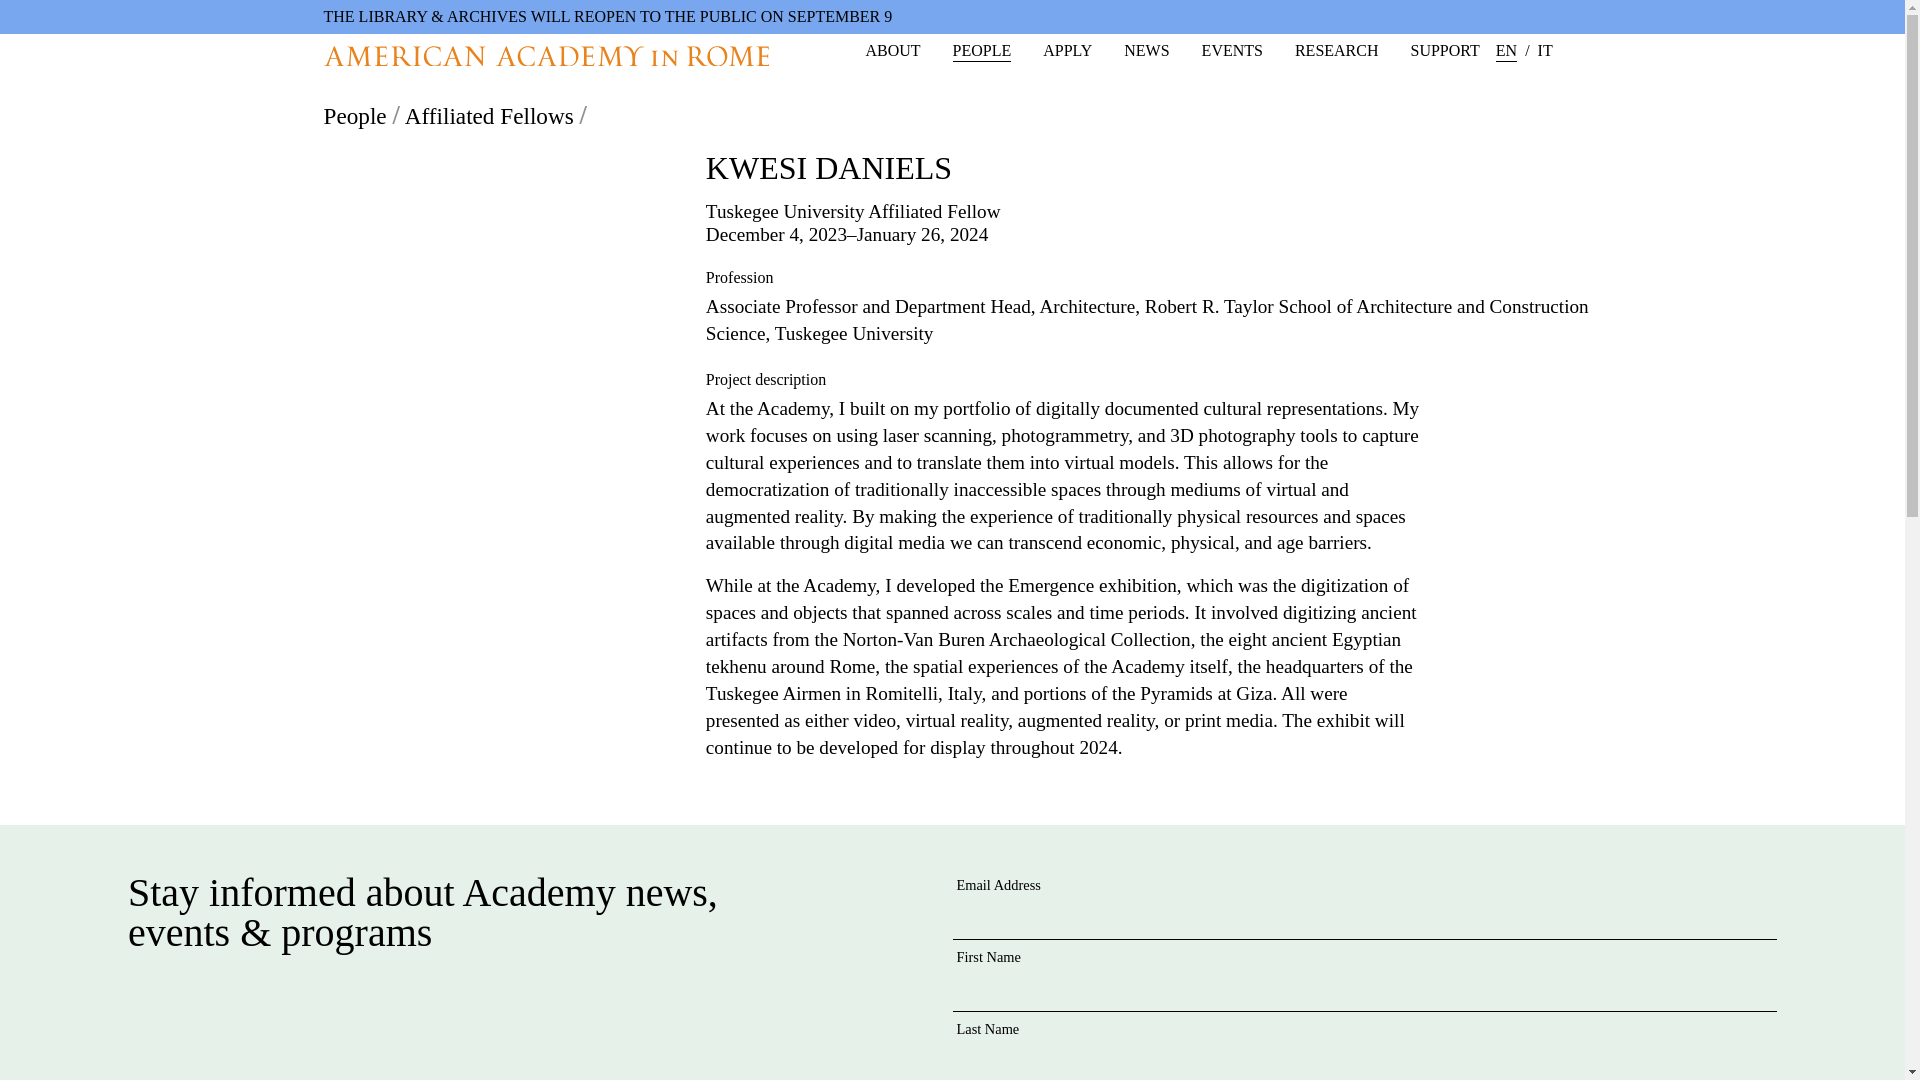 The image size is (1920, 1080). Describe the element at coordinates (892, 50) in the screenshot. I see `ABOUT` at that location.